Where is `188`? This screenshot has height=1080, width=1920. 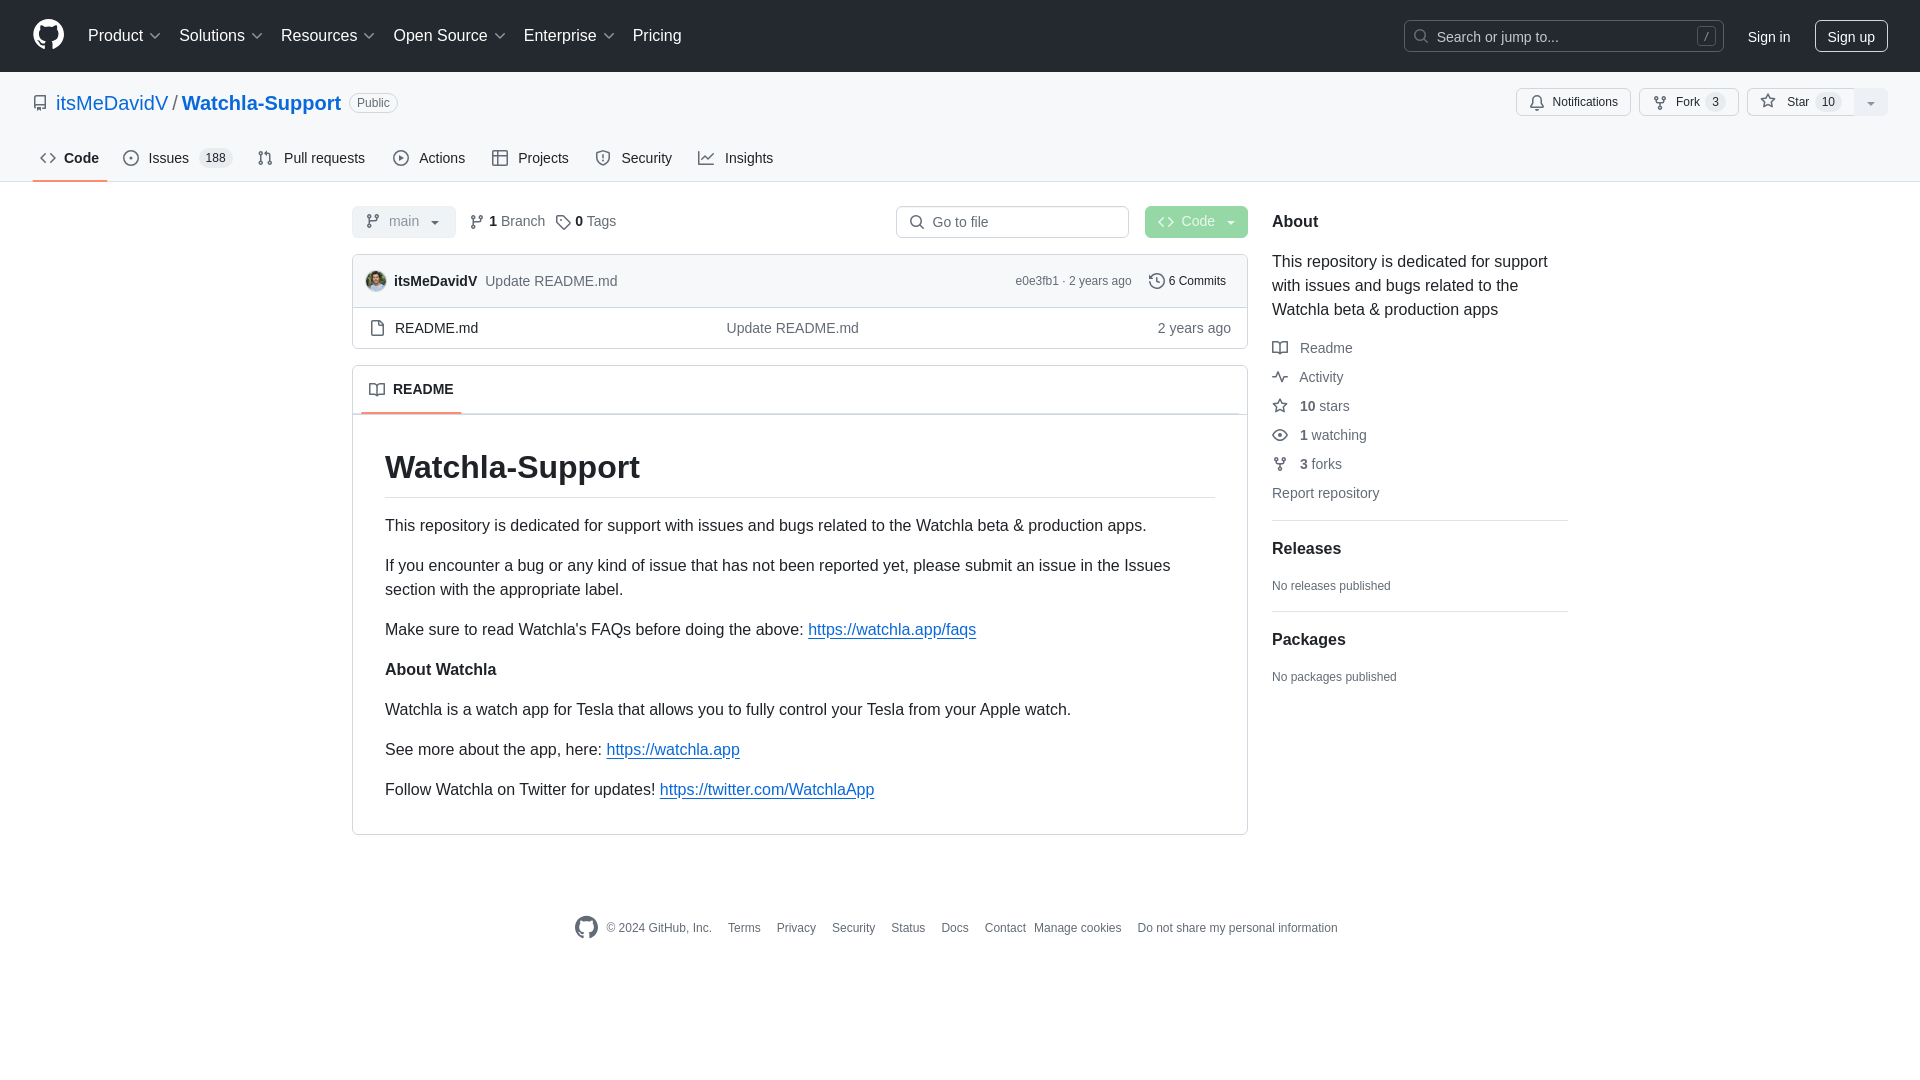
188 is located at coordinates (216, 158).